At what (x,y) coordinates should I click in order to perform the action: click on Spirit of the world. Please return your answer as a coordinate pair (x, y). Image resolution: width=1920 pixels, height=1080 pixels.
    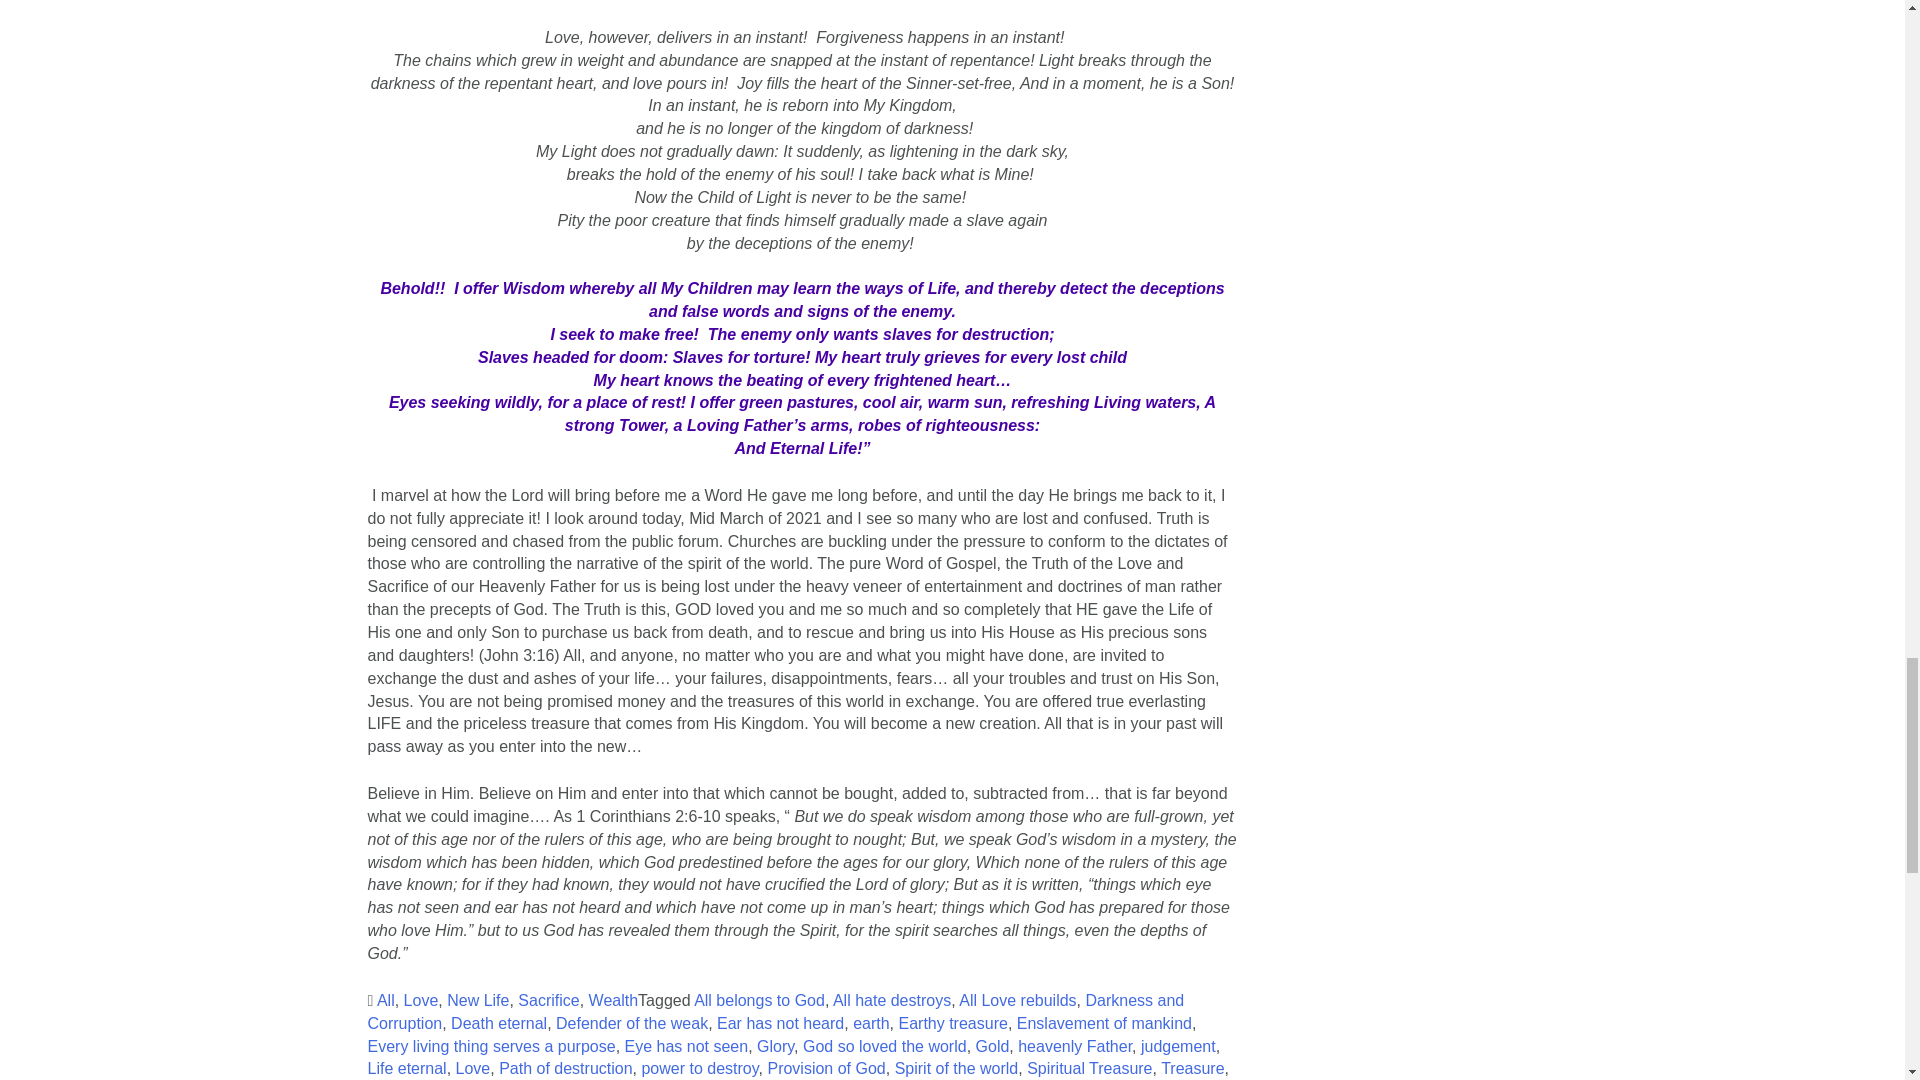
    Looking at the image, I should click on (956, 1068).